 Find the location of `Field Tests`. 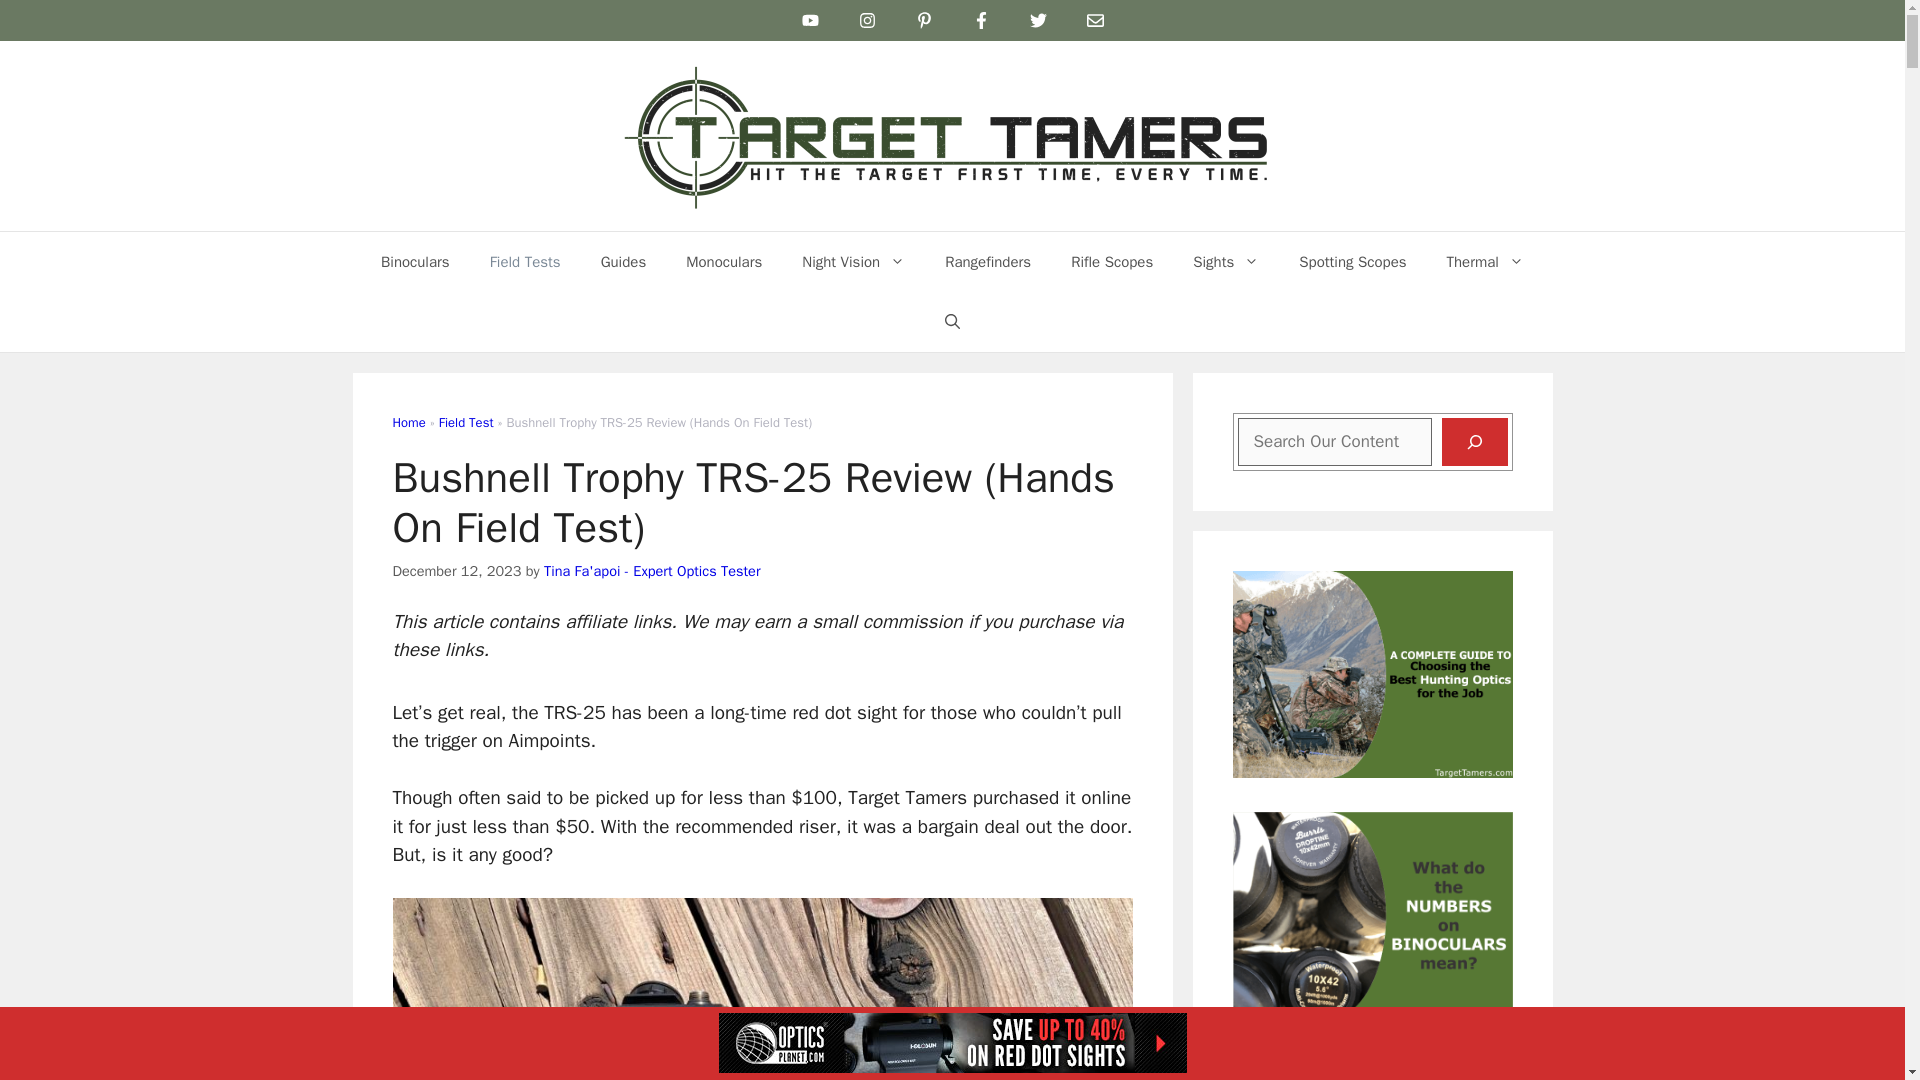

Field Tests is located at coordinates (526, 262).